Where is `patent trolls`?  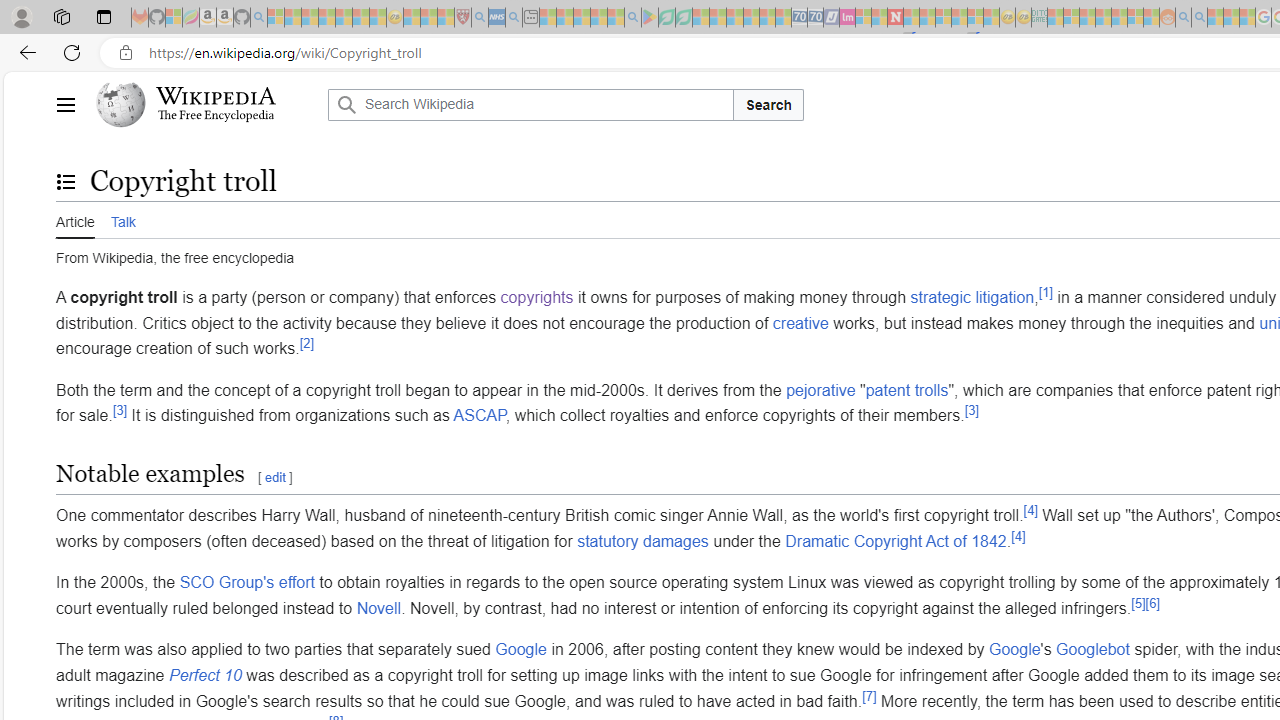 patent trolls is located at coordinates (906, 389).